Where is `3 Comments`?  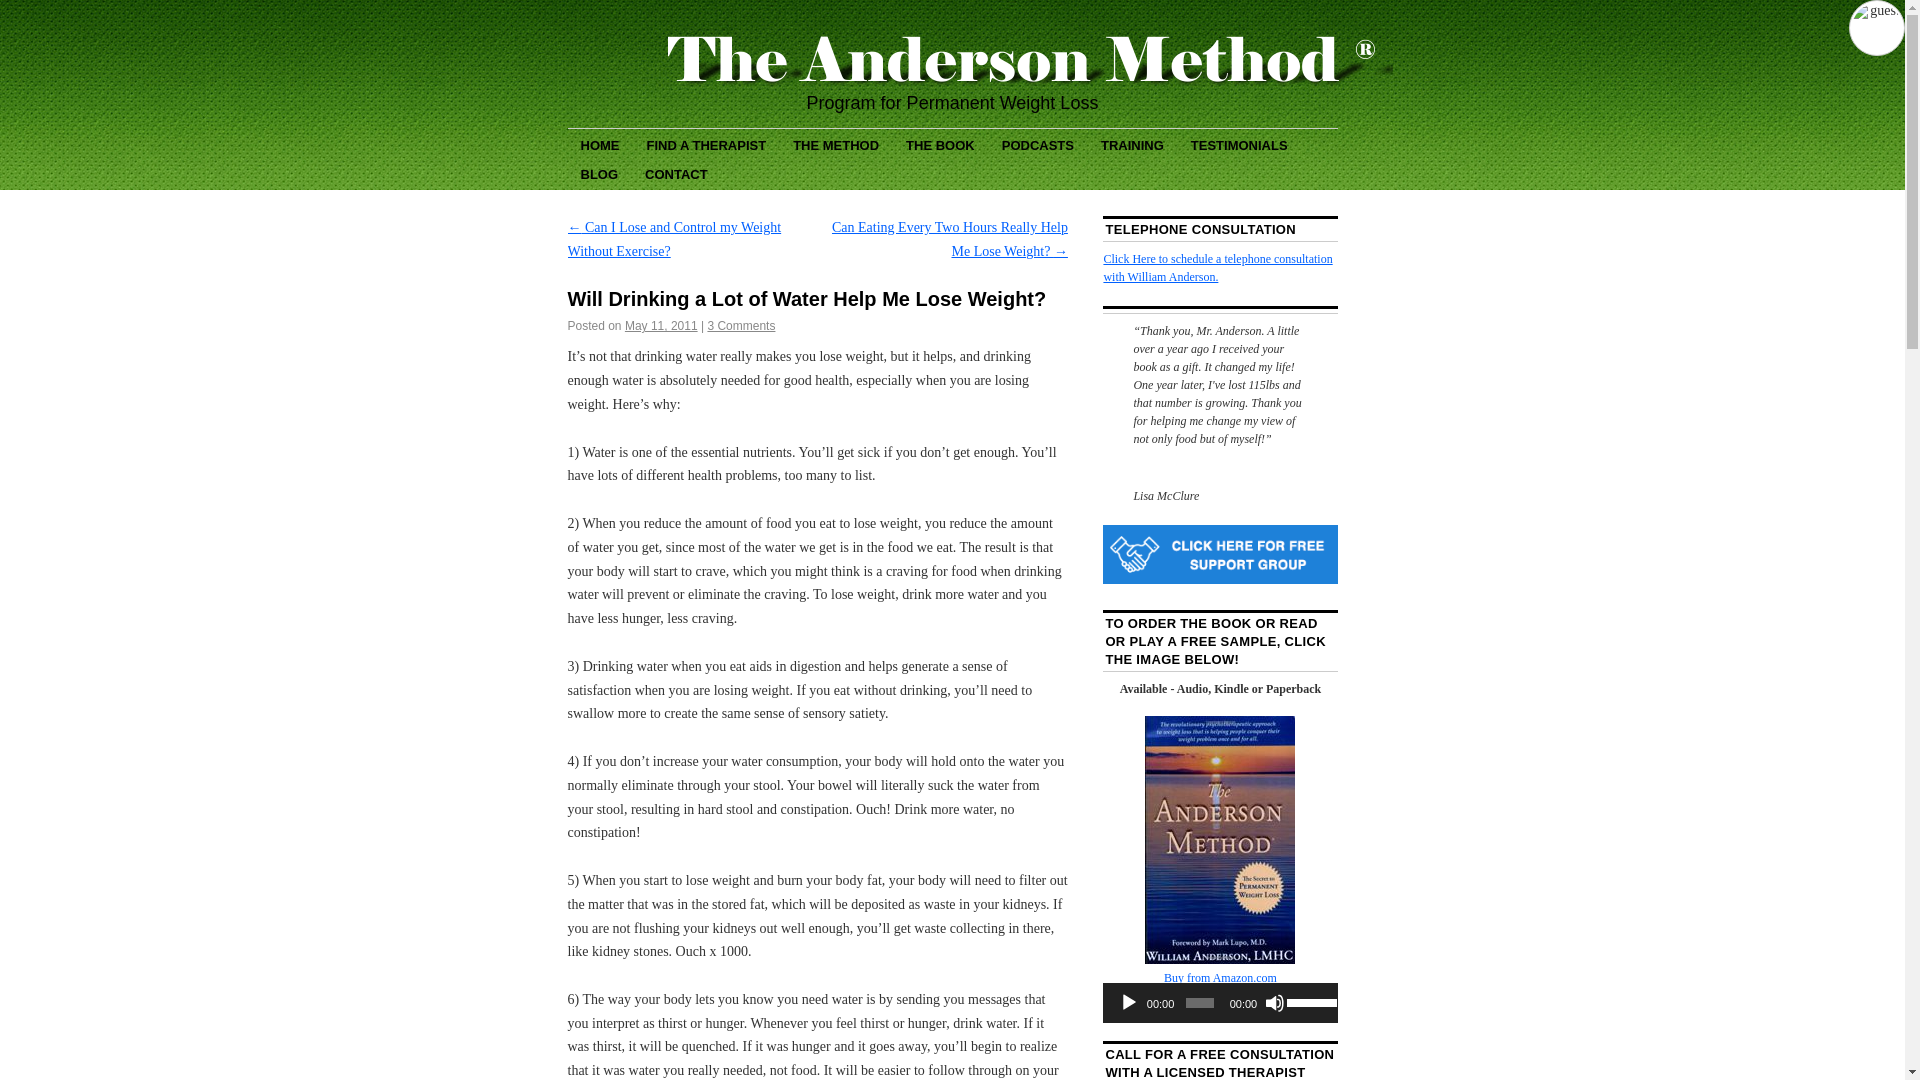 3 Comments is located at coordinates (740, 325).